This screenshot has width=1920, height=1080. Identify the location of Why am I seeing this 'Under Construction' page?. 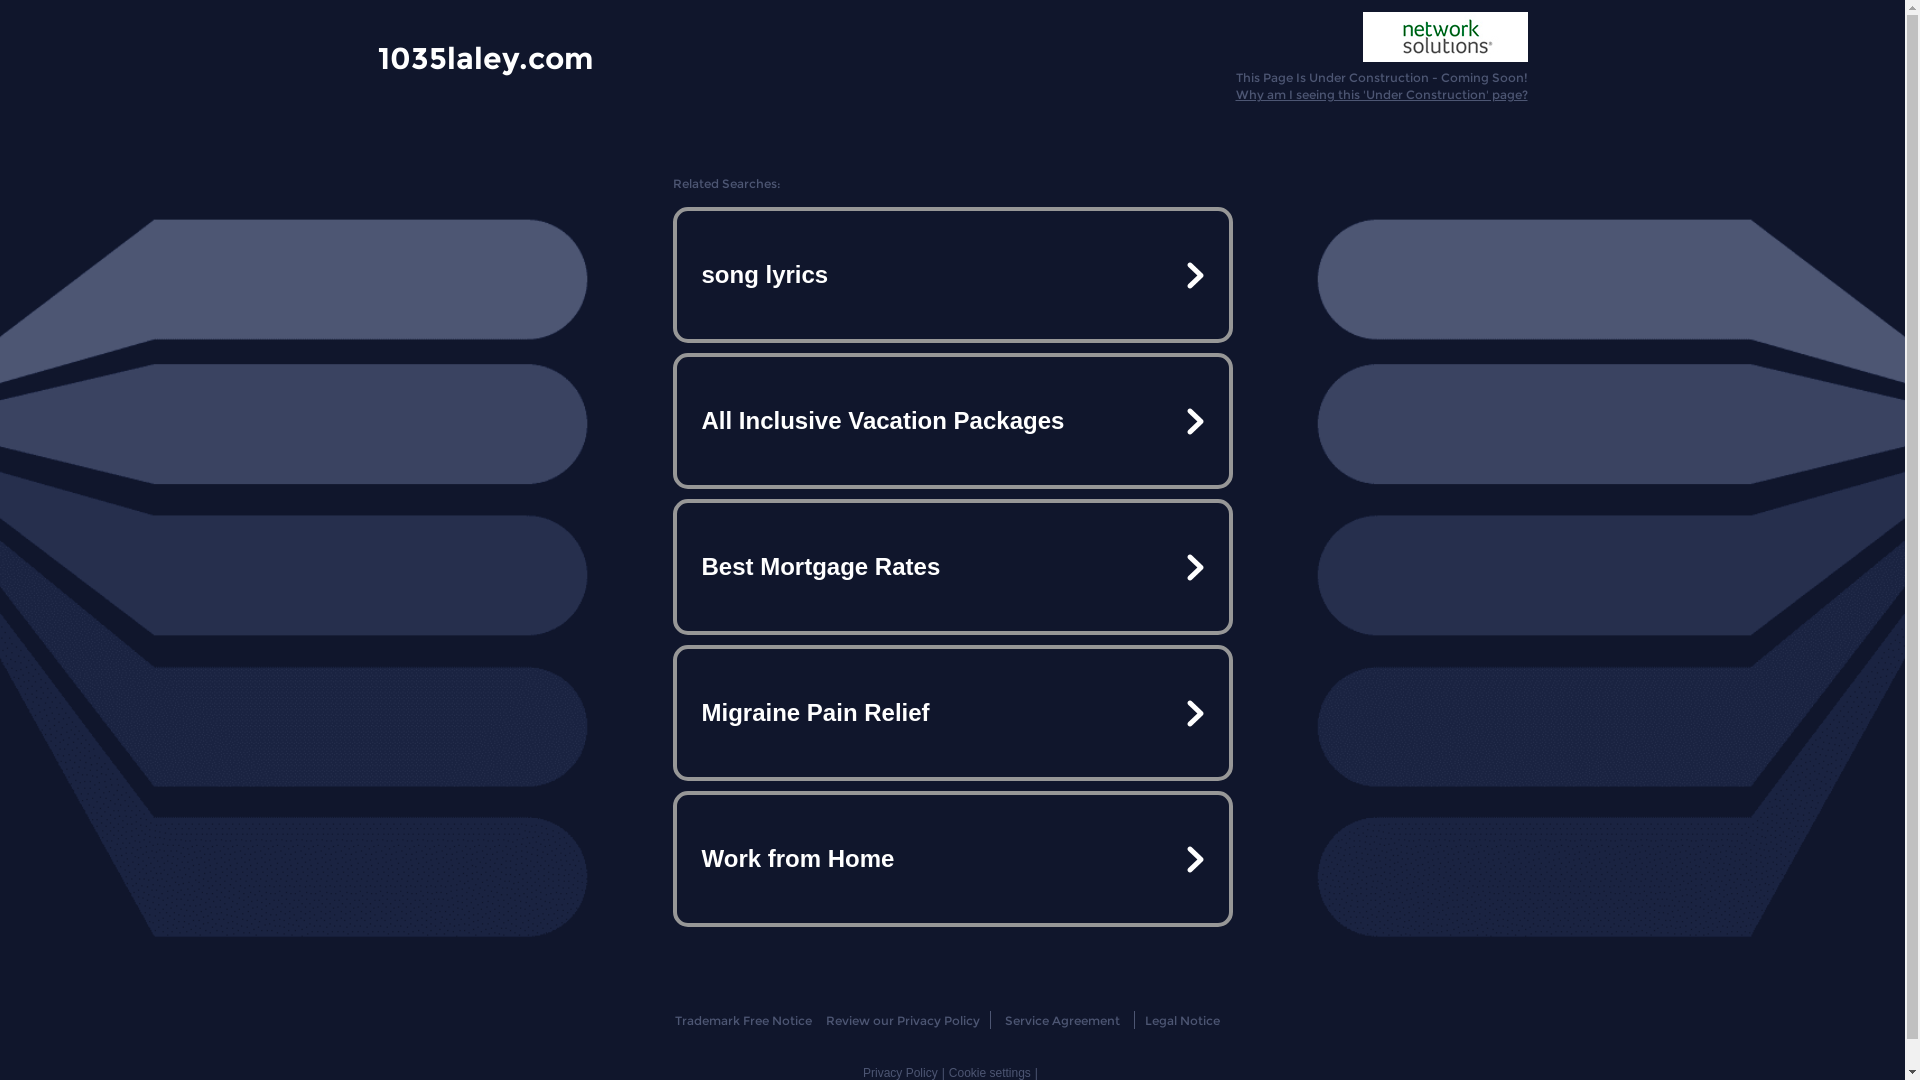
(1382, 94).